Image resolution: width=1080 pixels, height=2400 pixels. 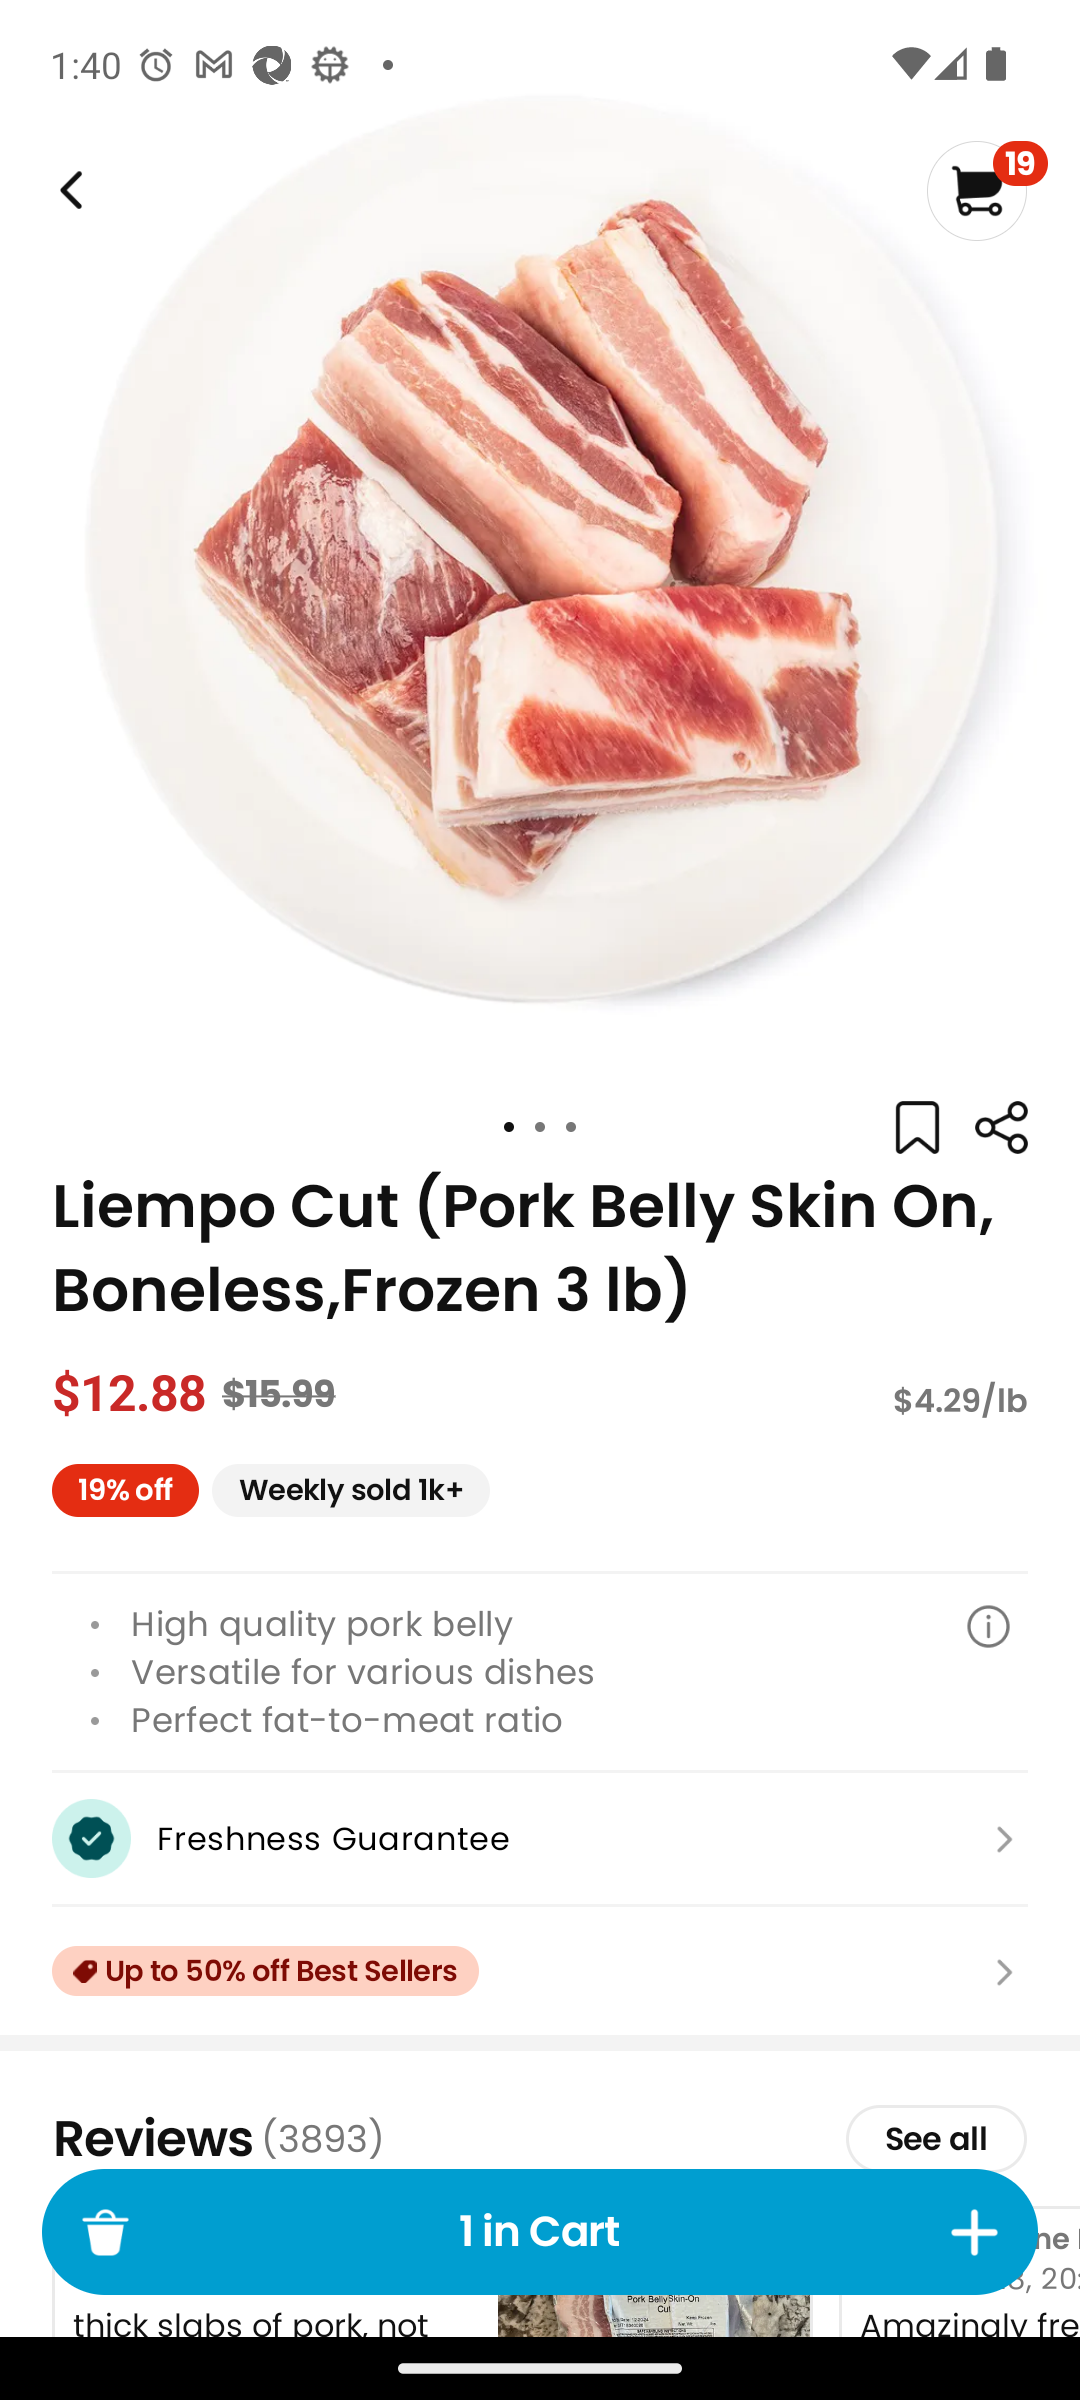 I want to click on 1 in Cart, so click(x=540, y=2232).